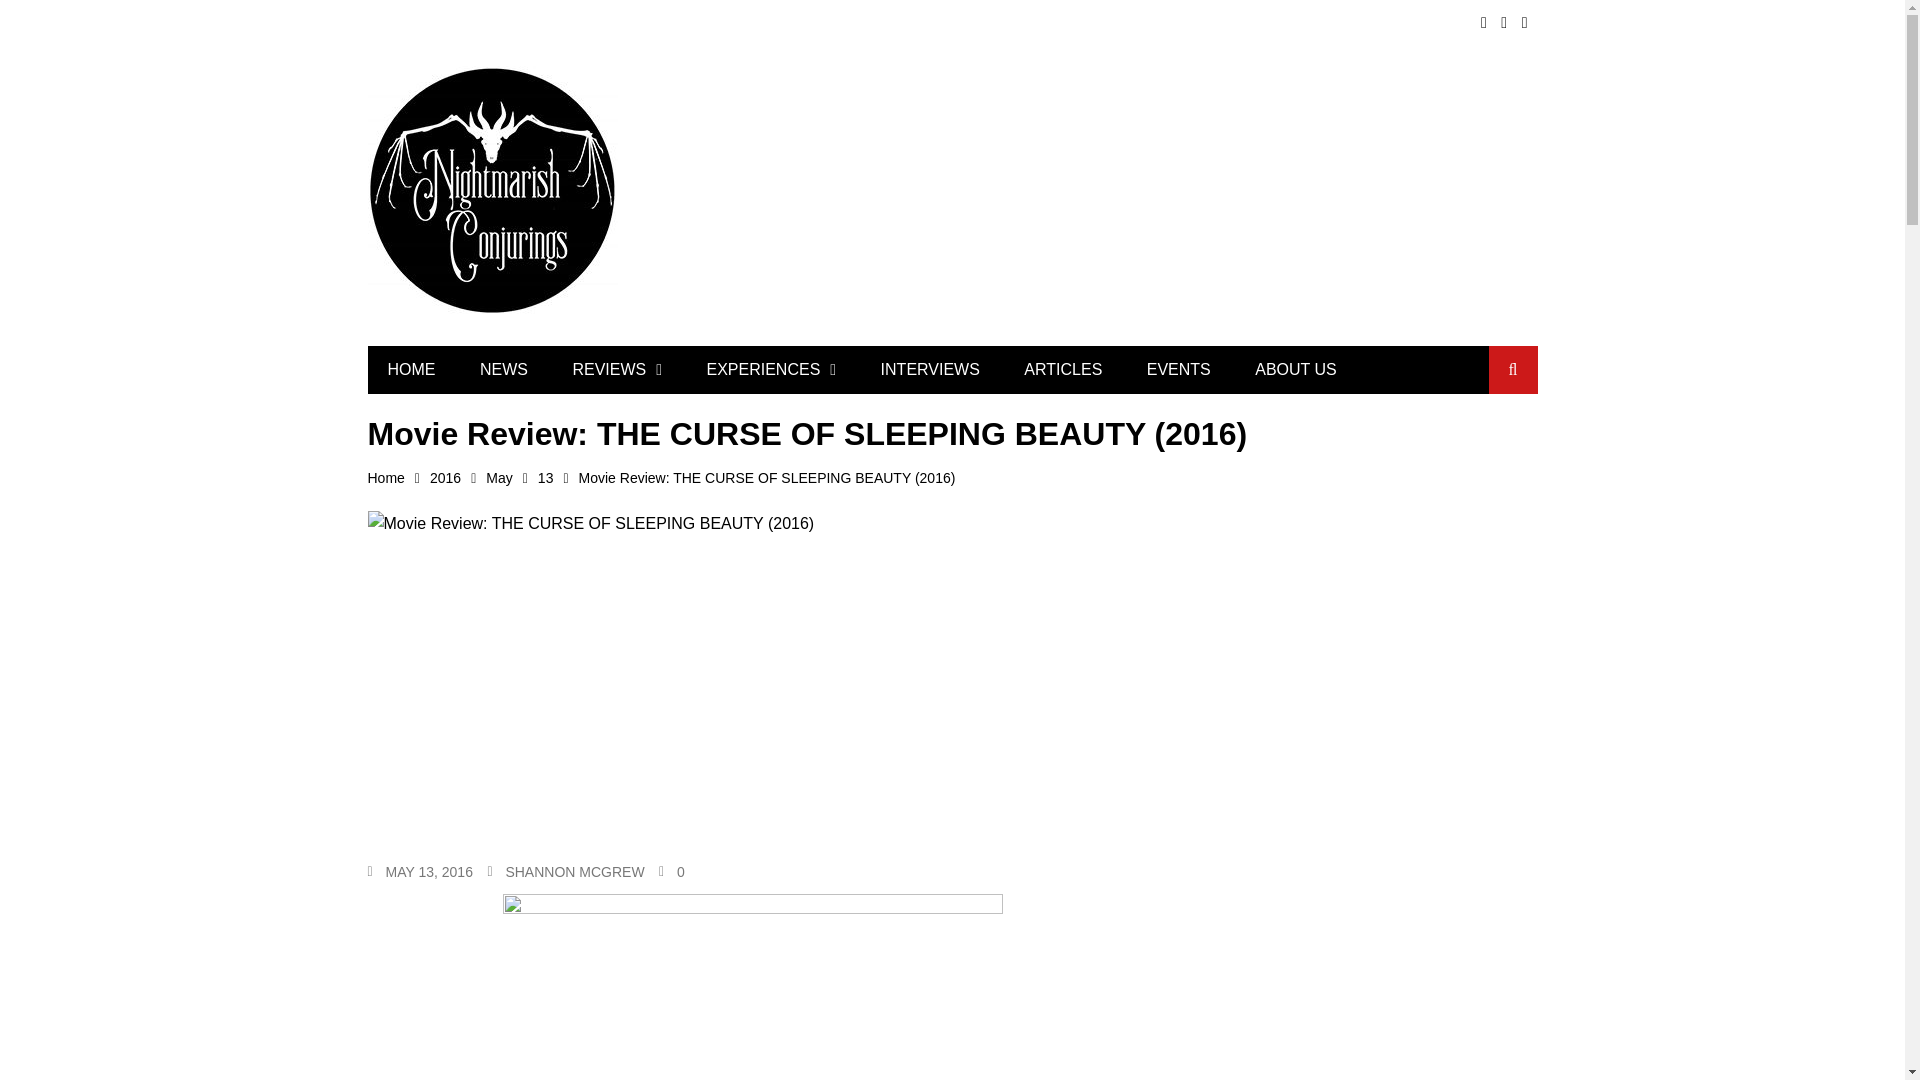  I want to click on MAY 13, 2016, so click(428, 872).